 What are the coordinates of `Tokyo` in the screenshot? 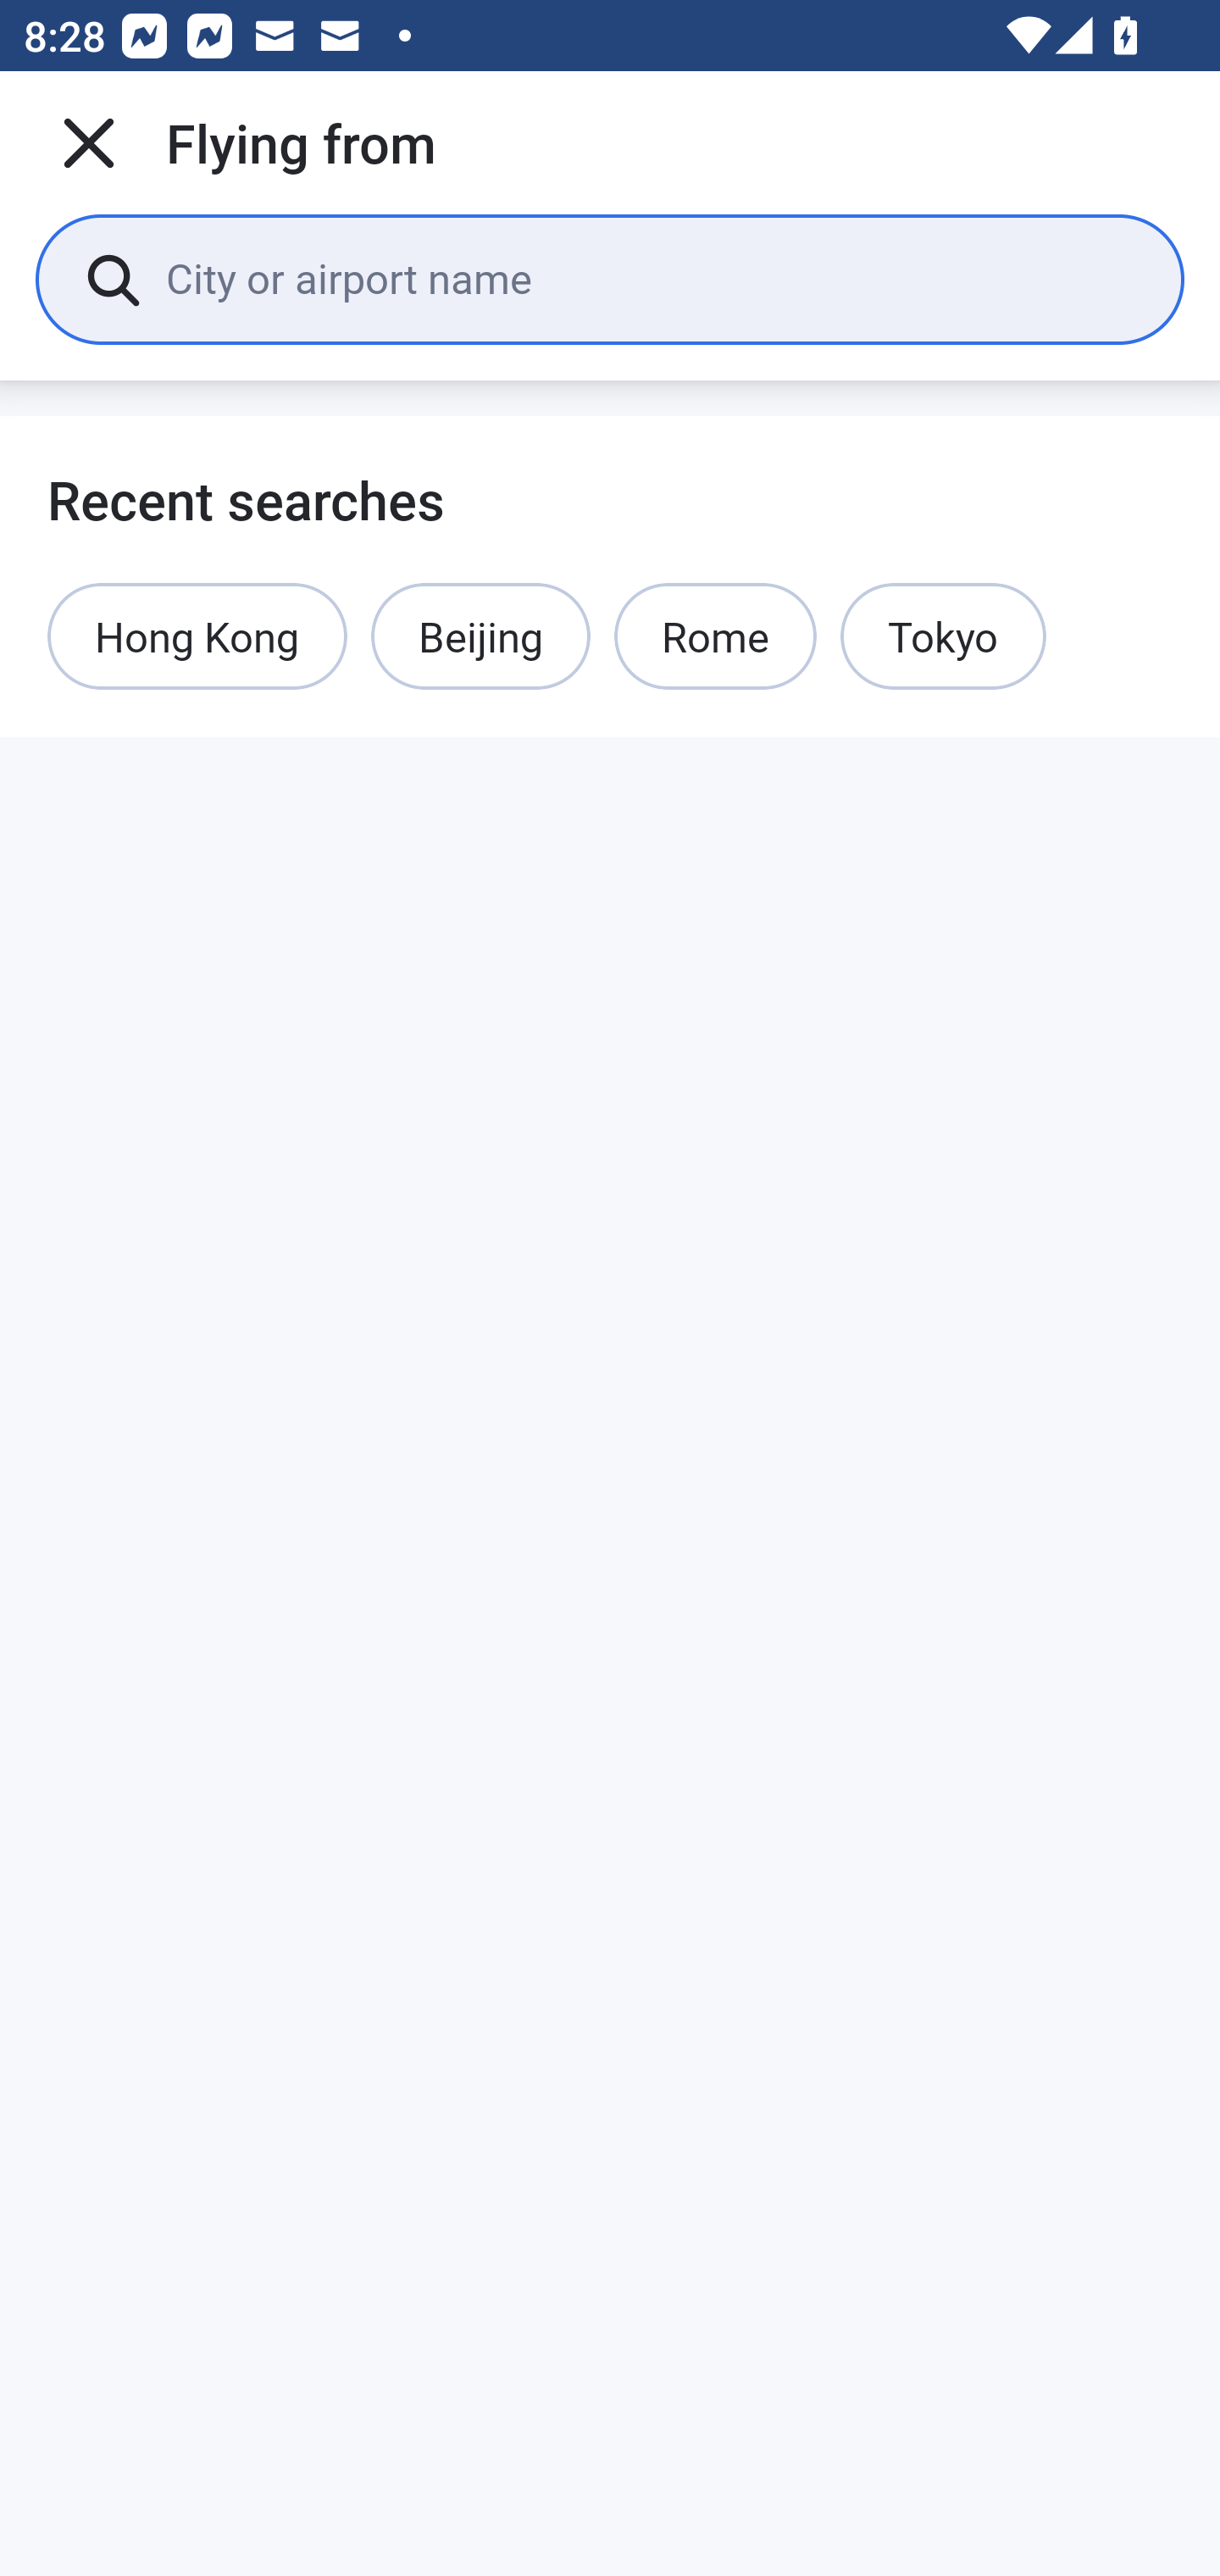 It's located at (944, 636).